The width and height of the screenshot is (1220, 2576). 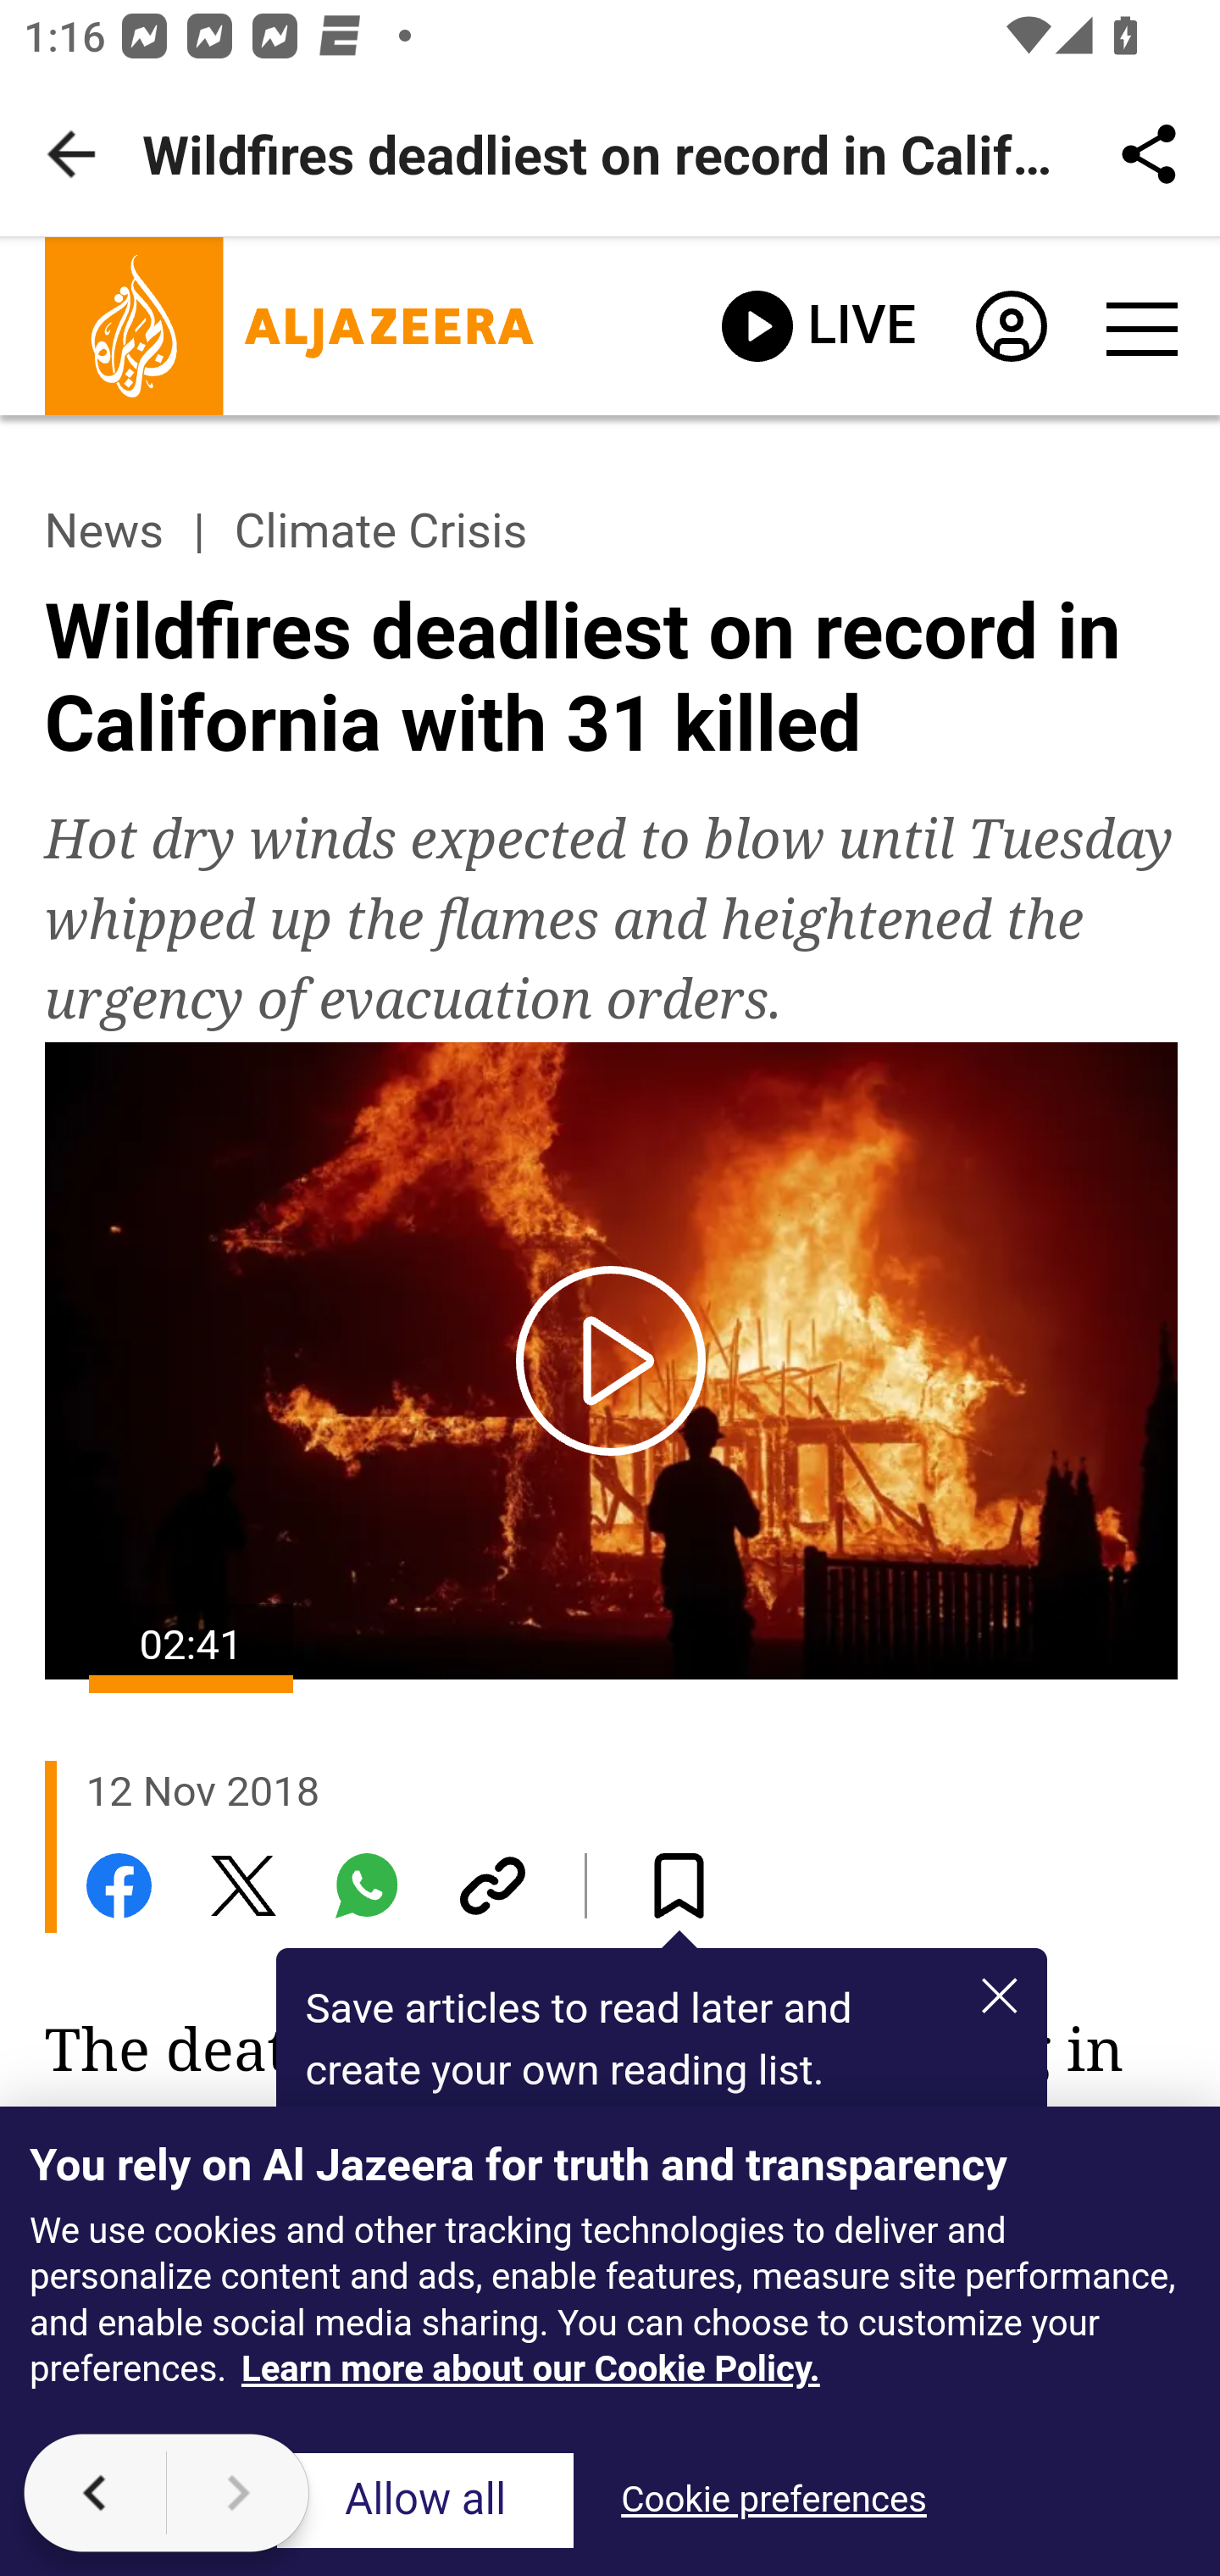 What do you see at coordinates (1140, 329) in the screenshot?
I see `Show navigation menu` at bounding box center [1140, 329].